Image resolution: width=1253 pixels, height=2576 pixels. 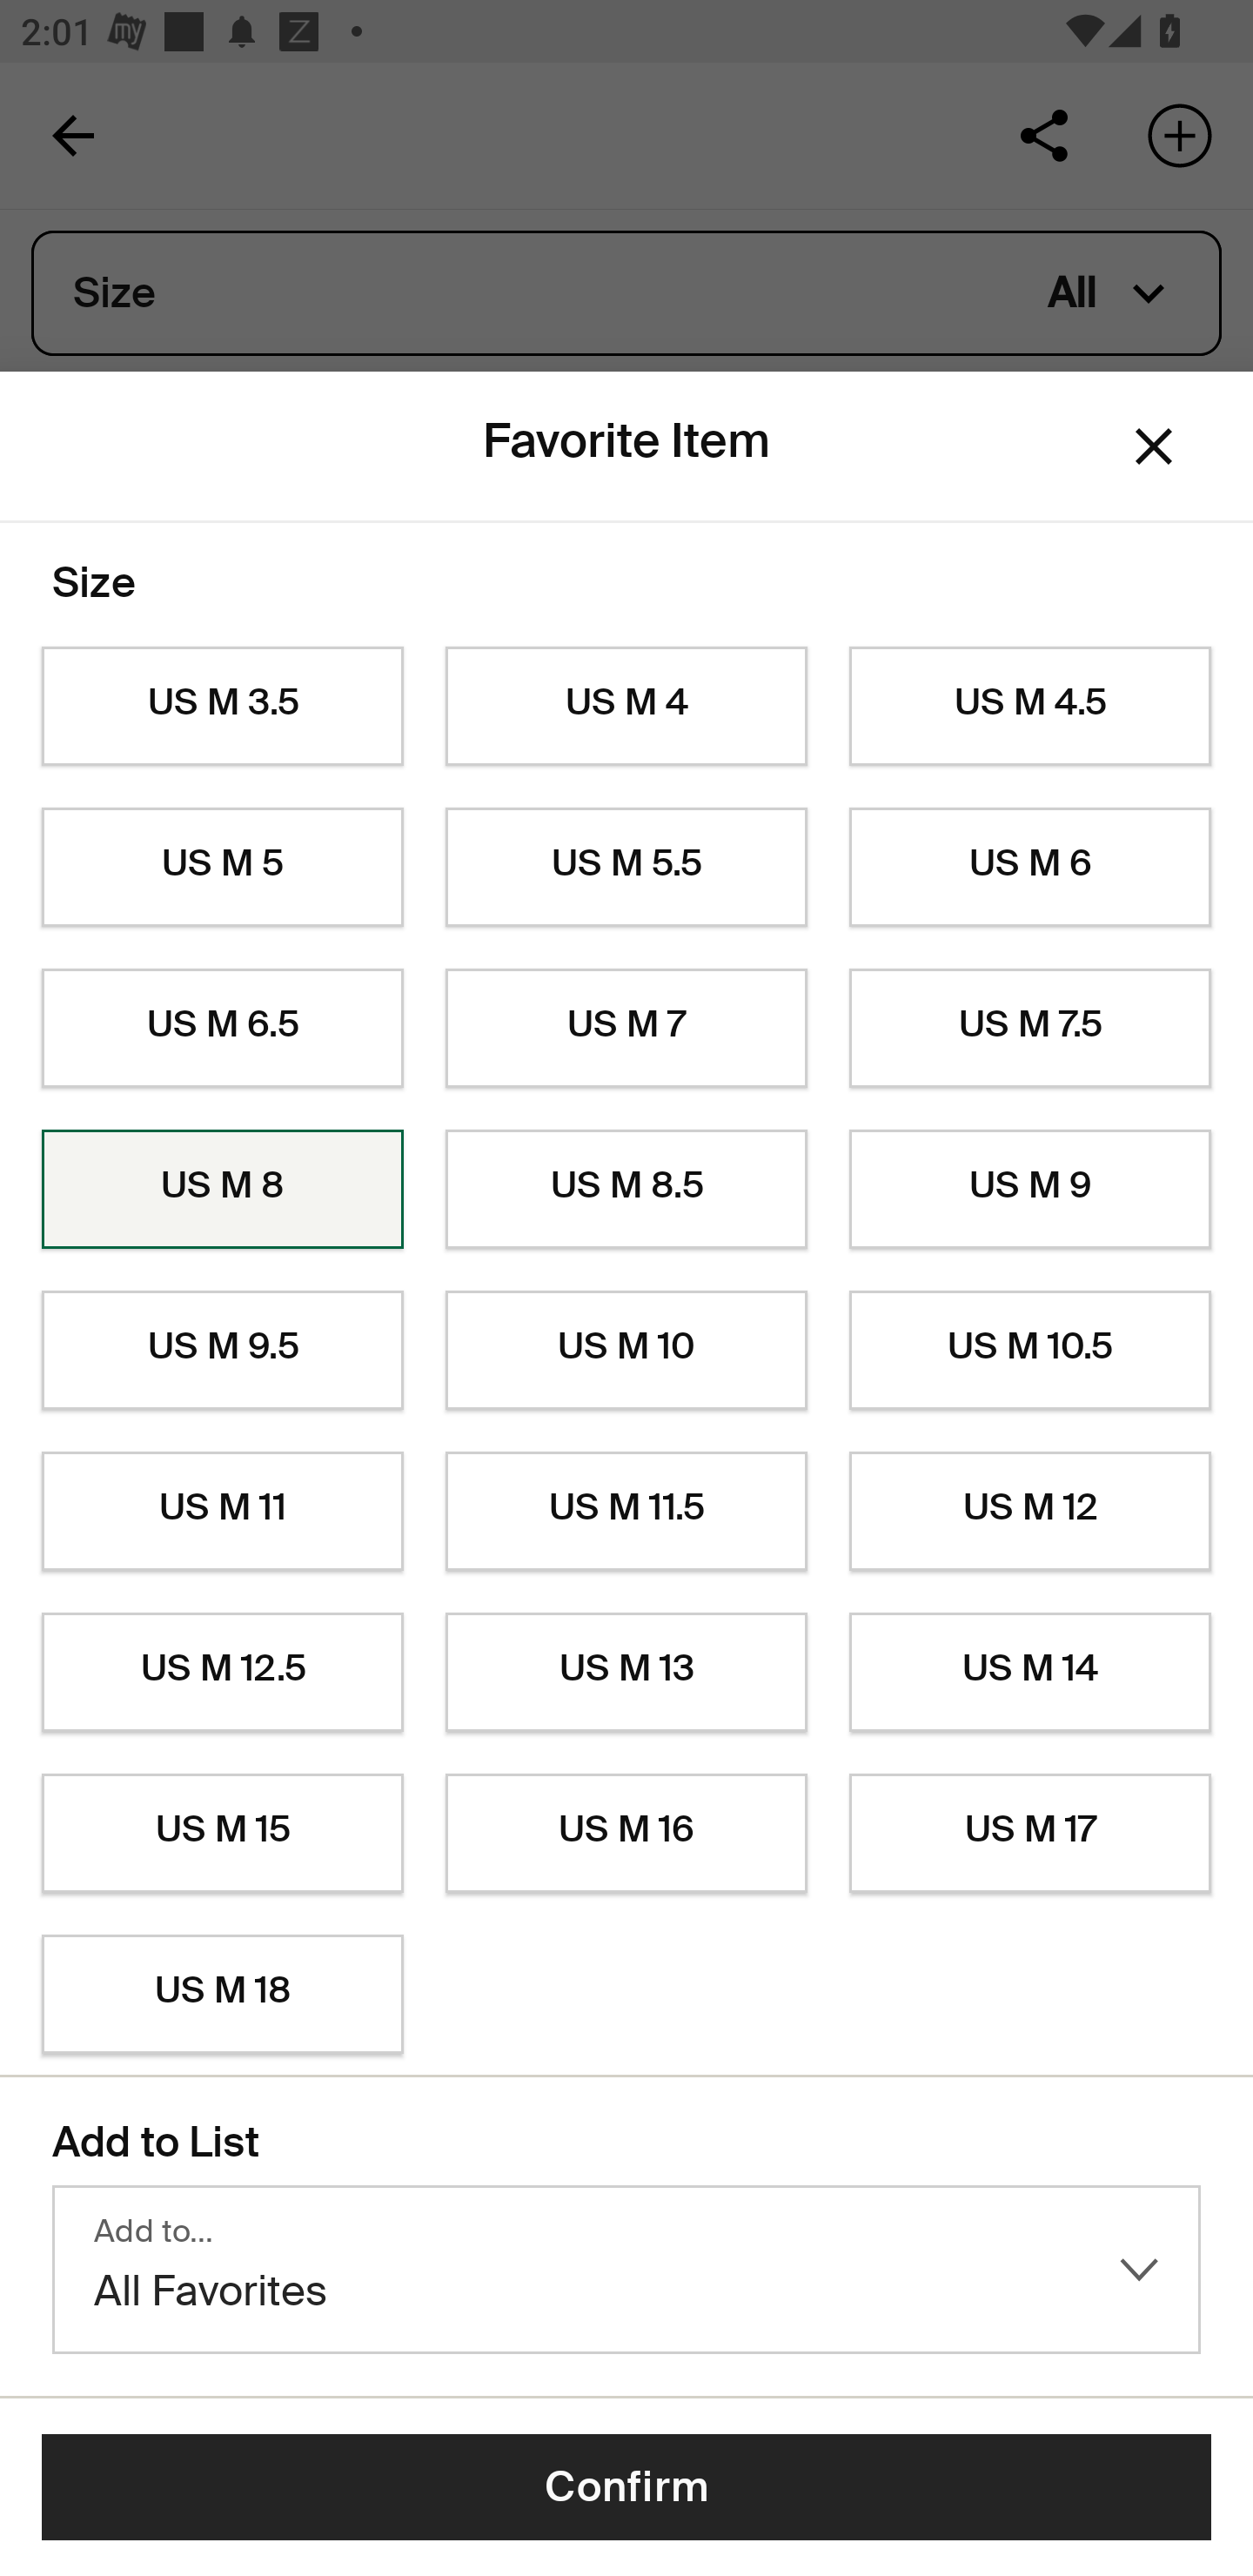 What do you see at coordinates (626, 2487) in the screenshot?
I see `Confirm` at bounding box center [626, 2487].